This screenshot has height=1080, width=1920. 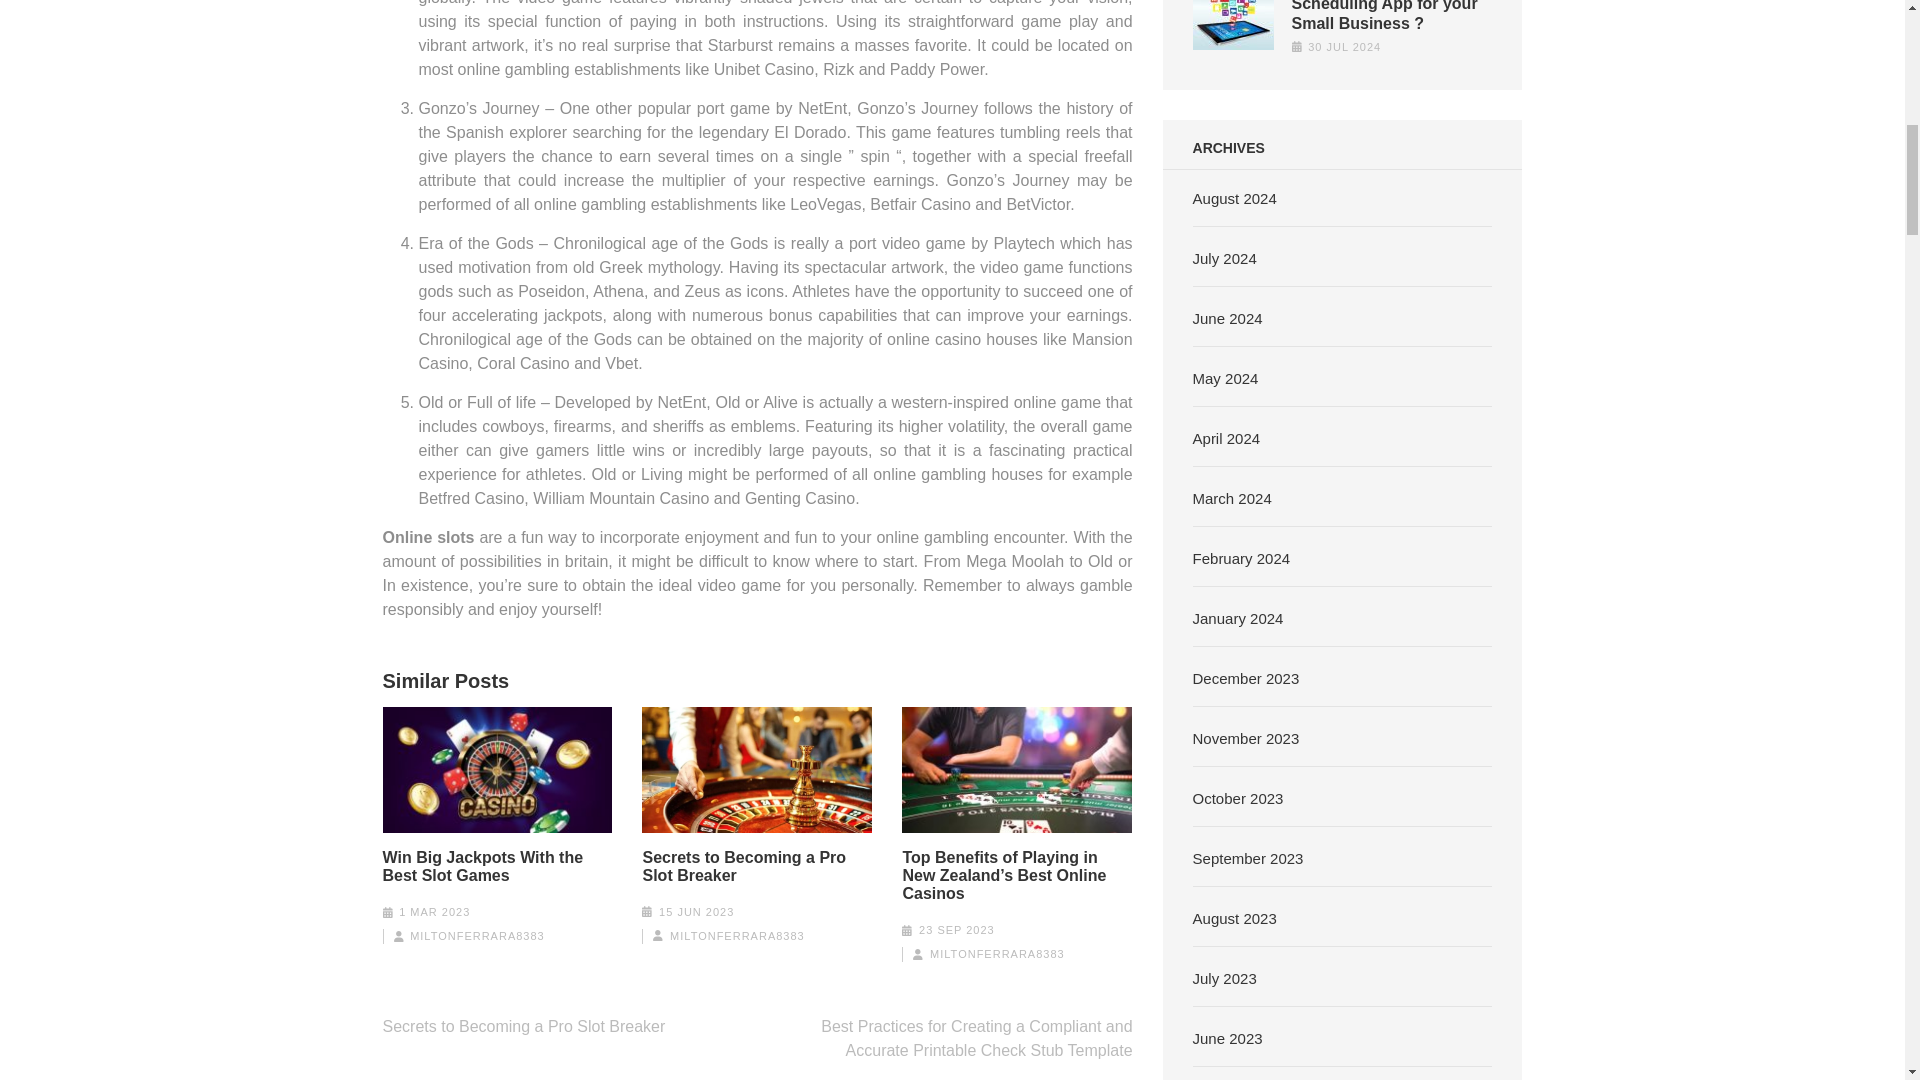 I want to click on MILTONFERRARA8383, so click(x=478, y=935).